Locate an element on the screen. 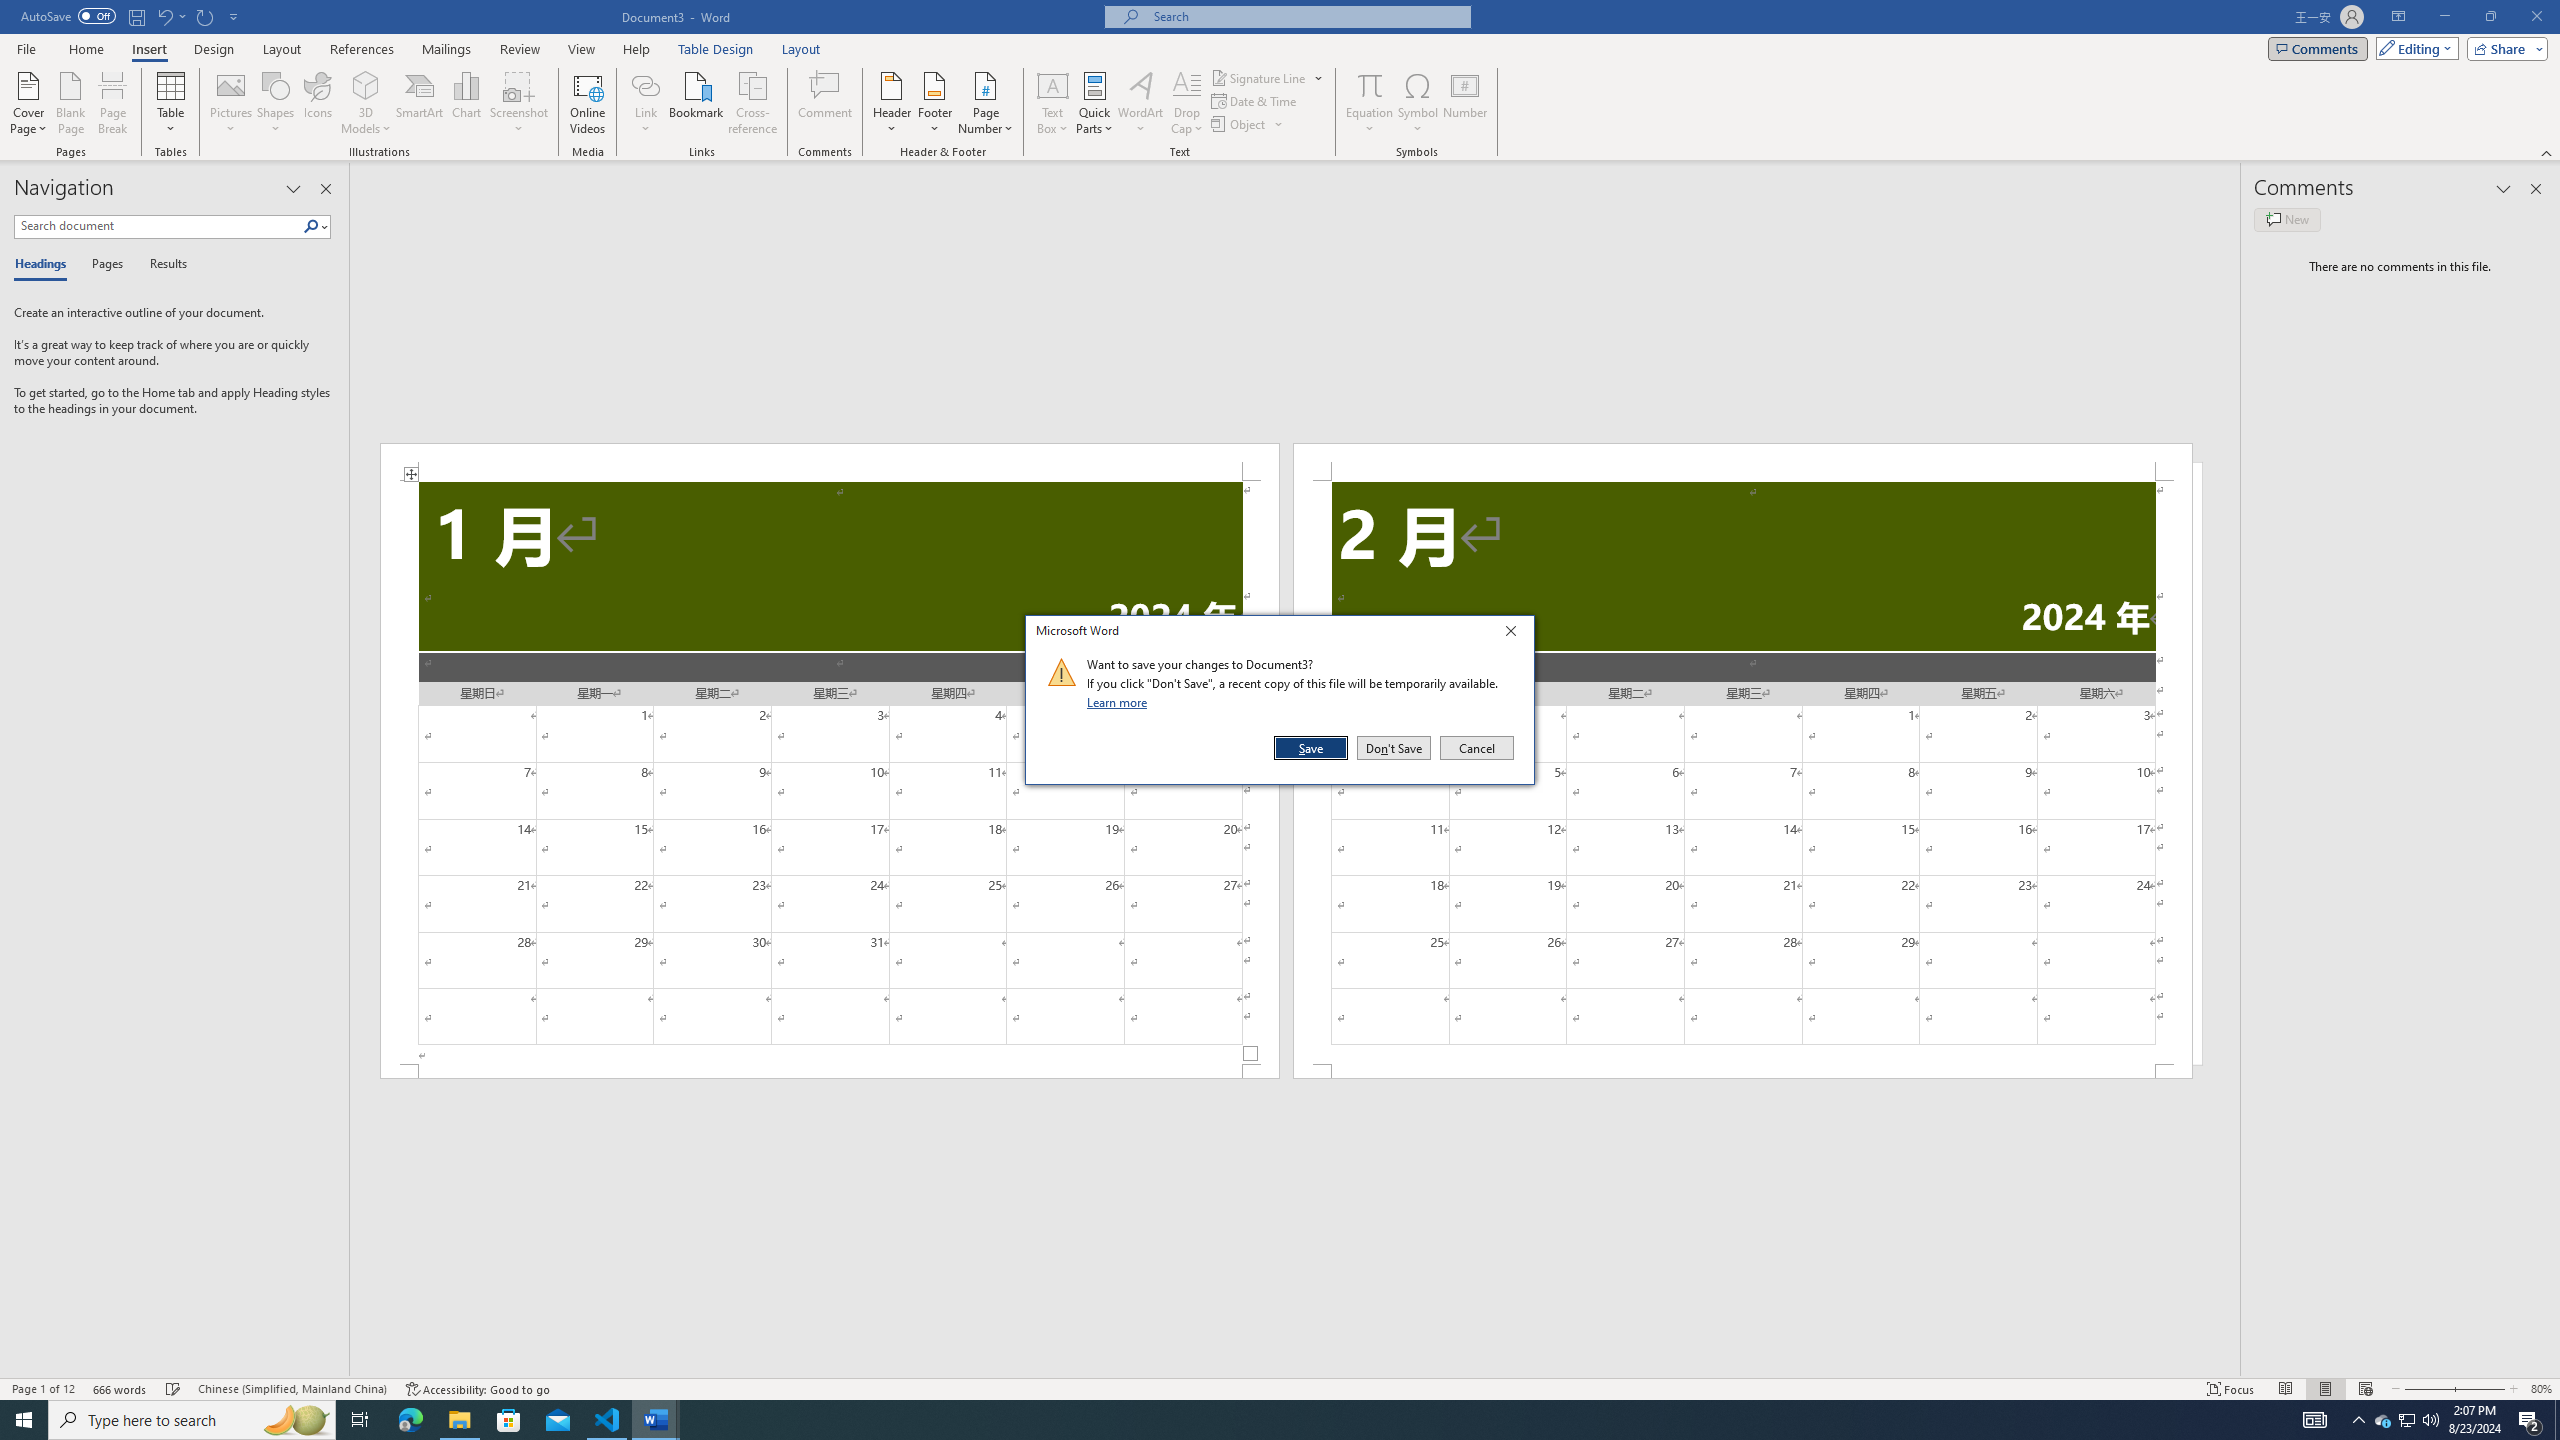  Quick Parts is located at coordinates (1096, 103).